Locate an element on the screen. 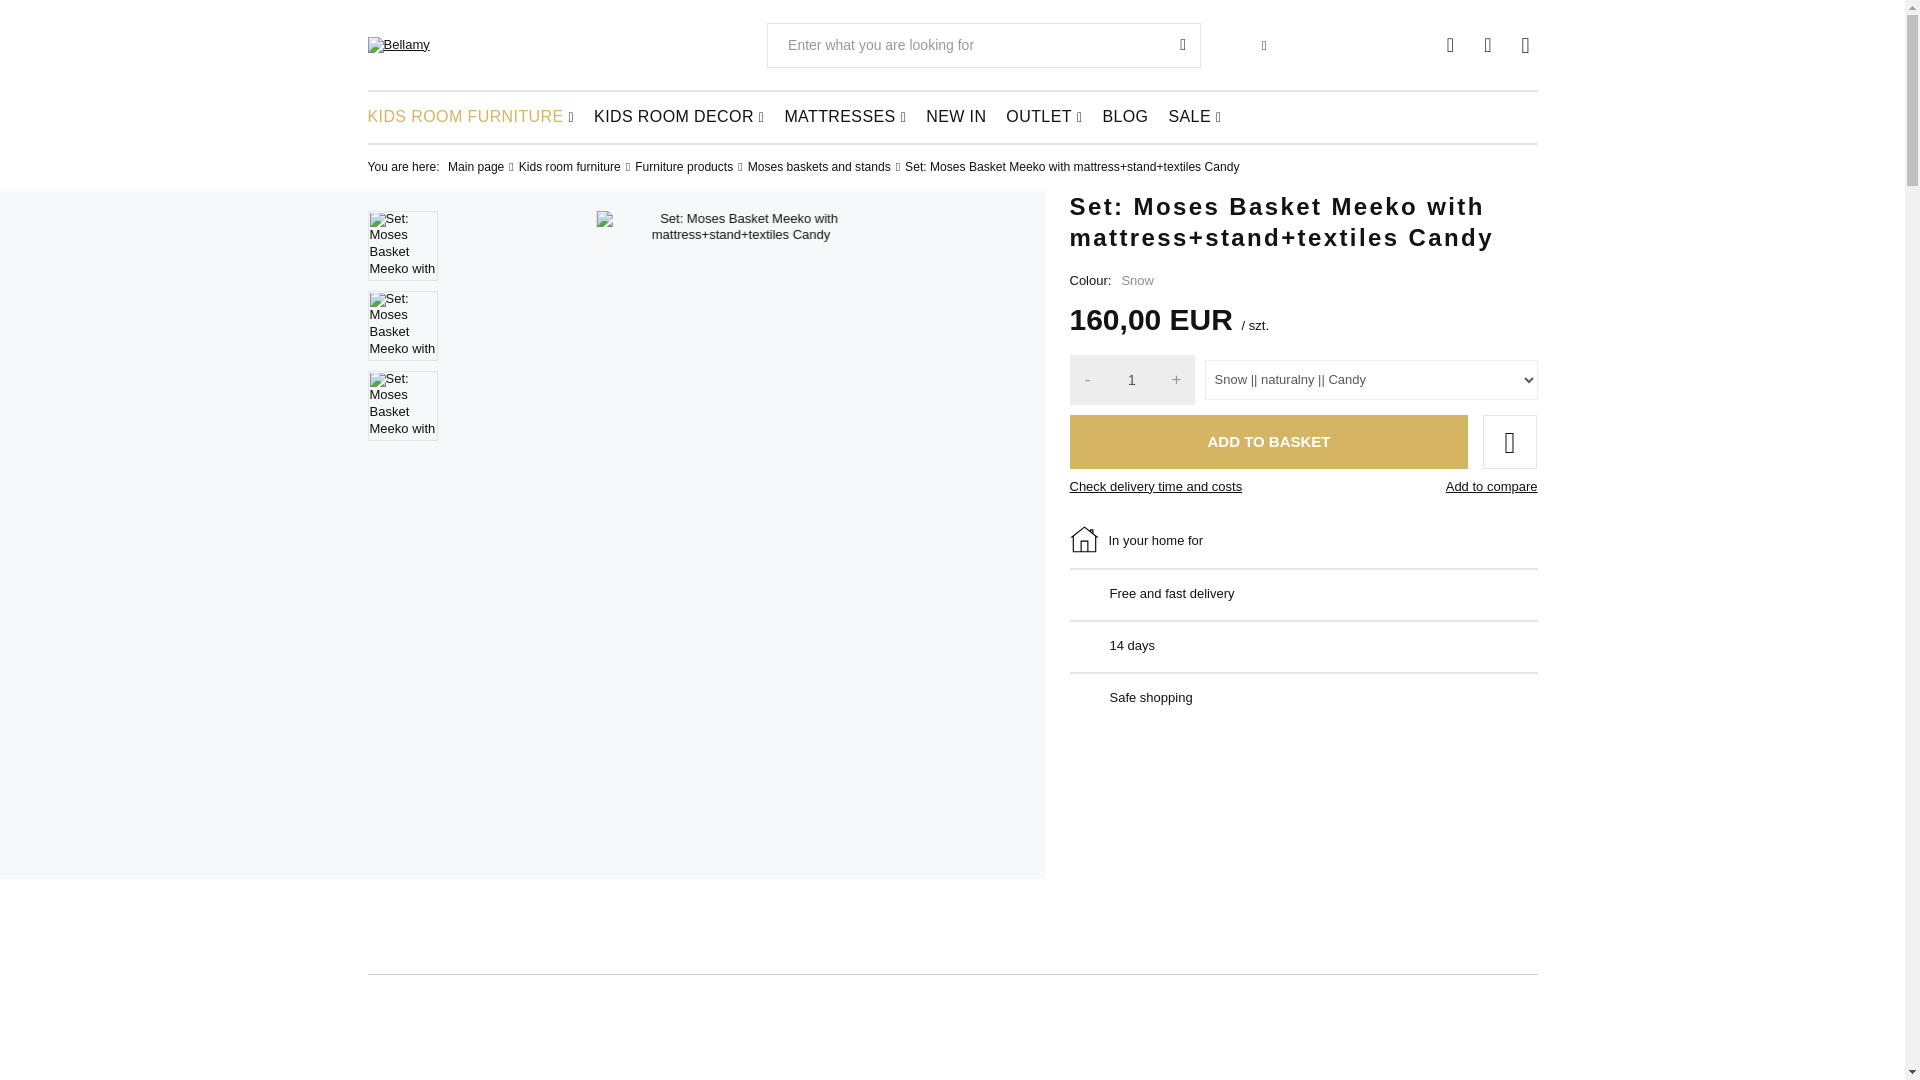  Kids room decor is located at coordinates (678, 116).